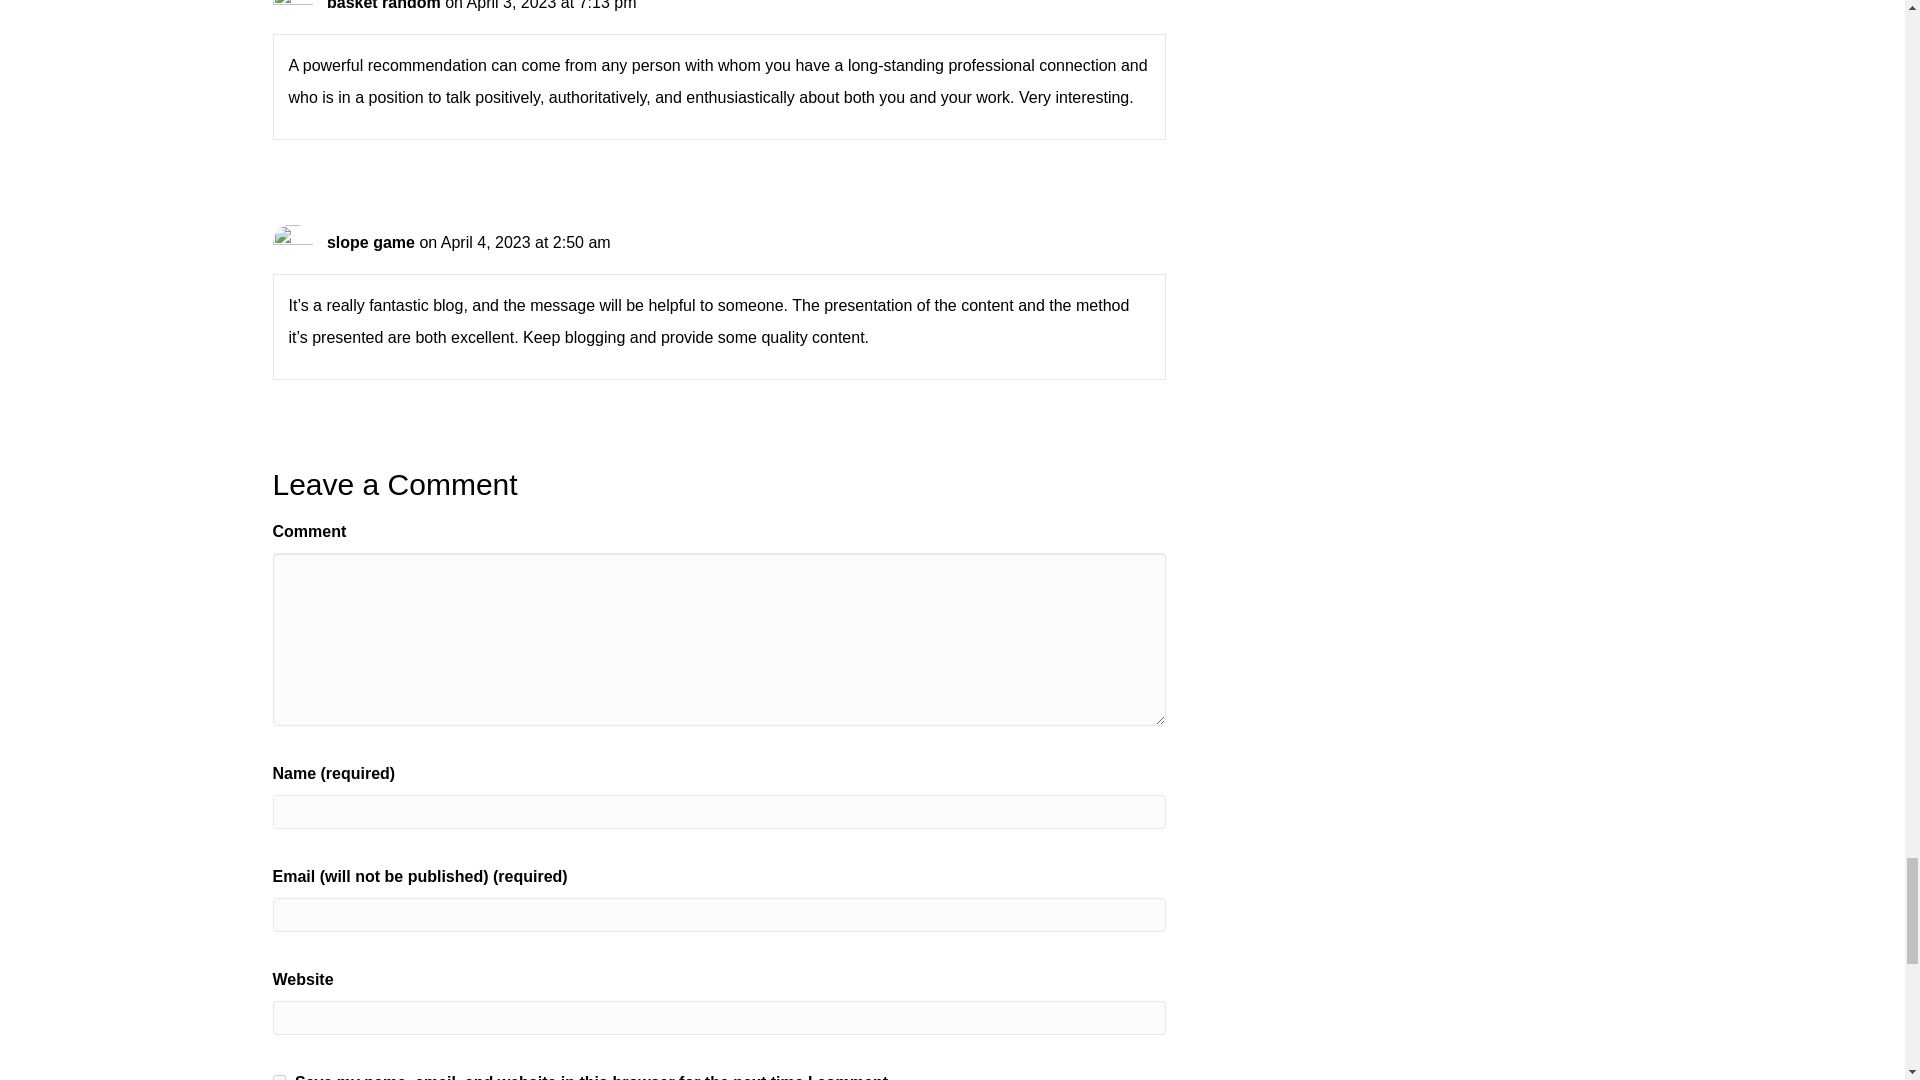 This screenshot has width=1920, height=1080. Describe the element at coordinates (278, 1077) in the screenshot. I see `yes` at that location.